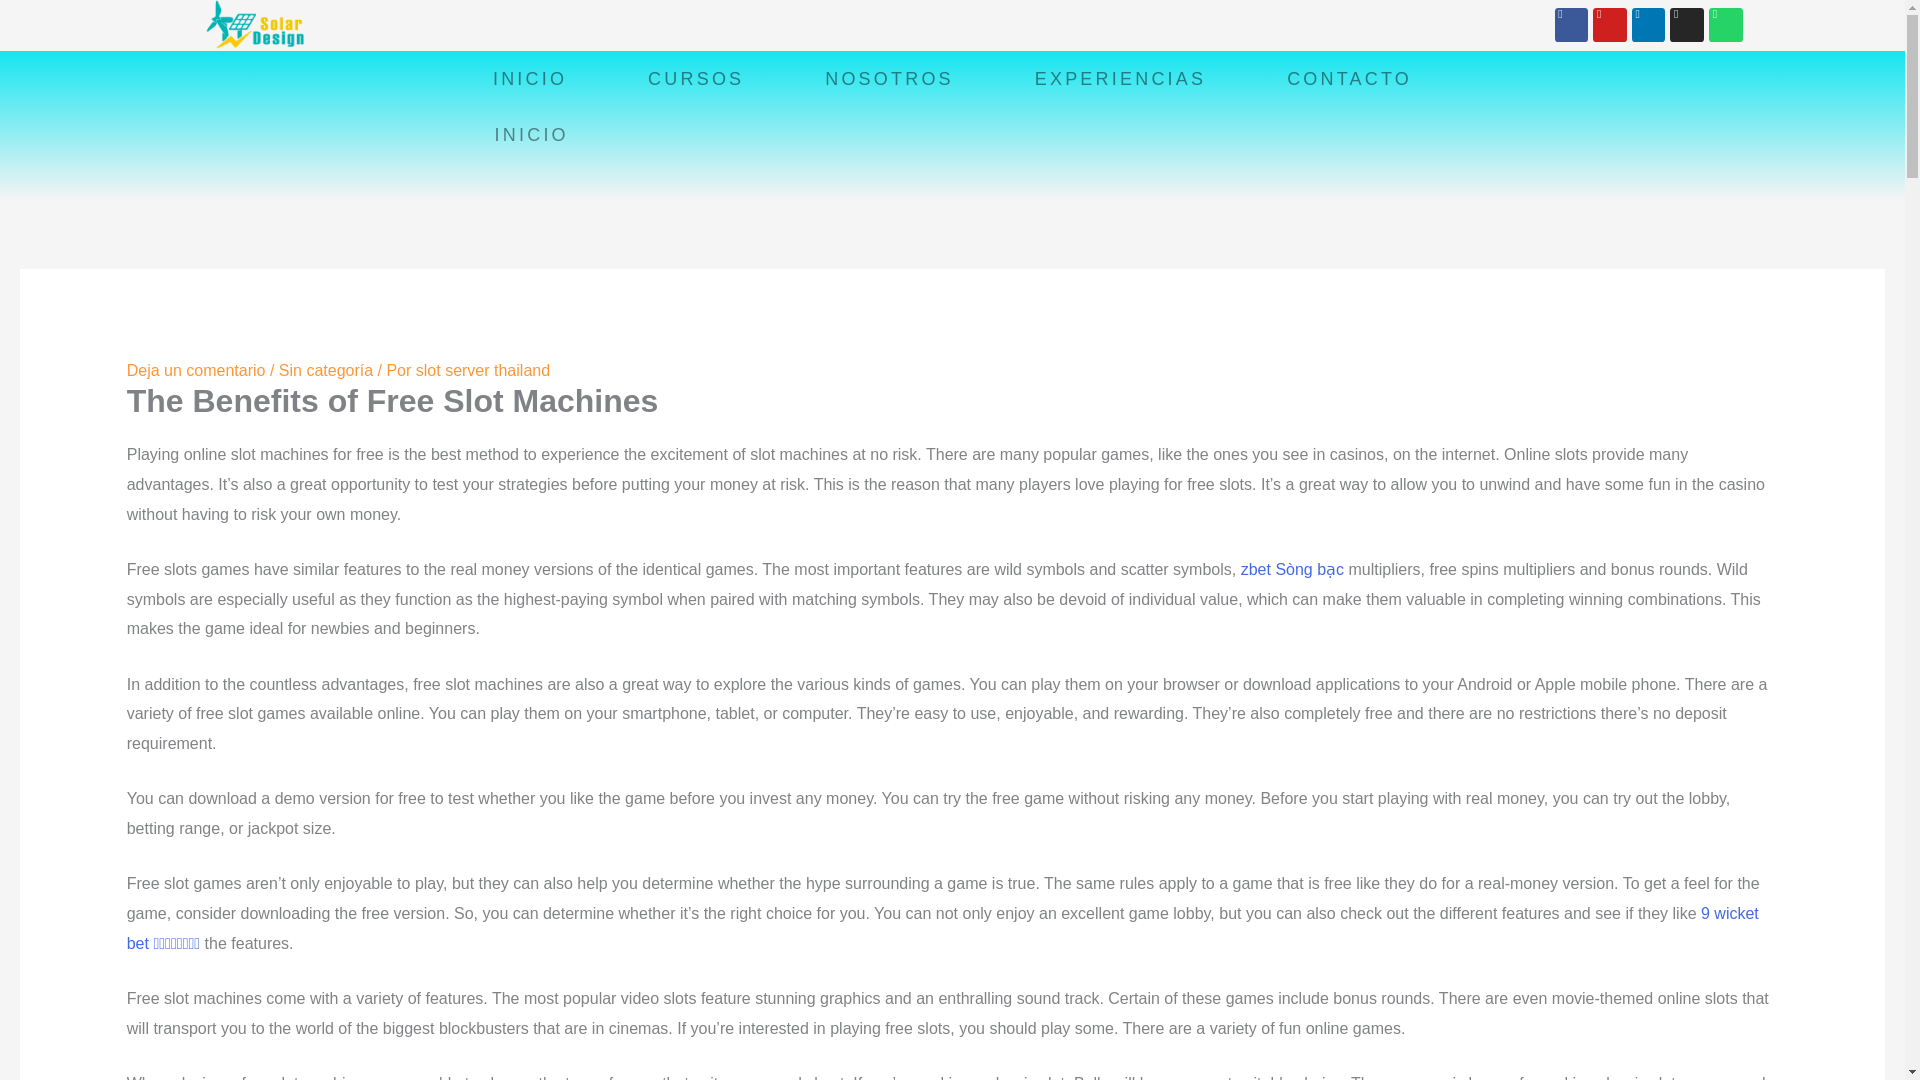  Describe the element at coordinates (1120, 78) in the screenshot. I see `EXPERIENCIAS` at that location.